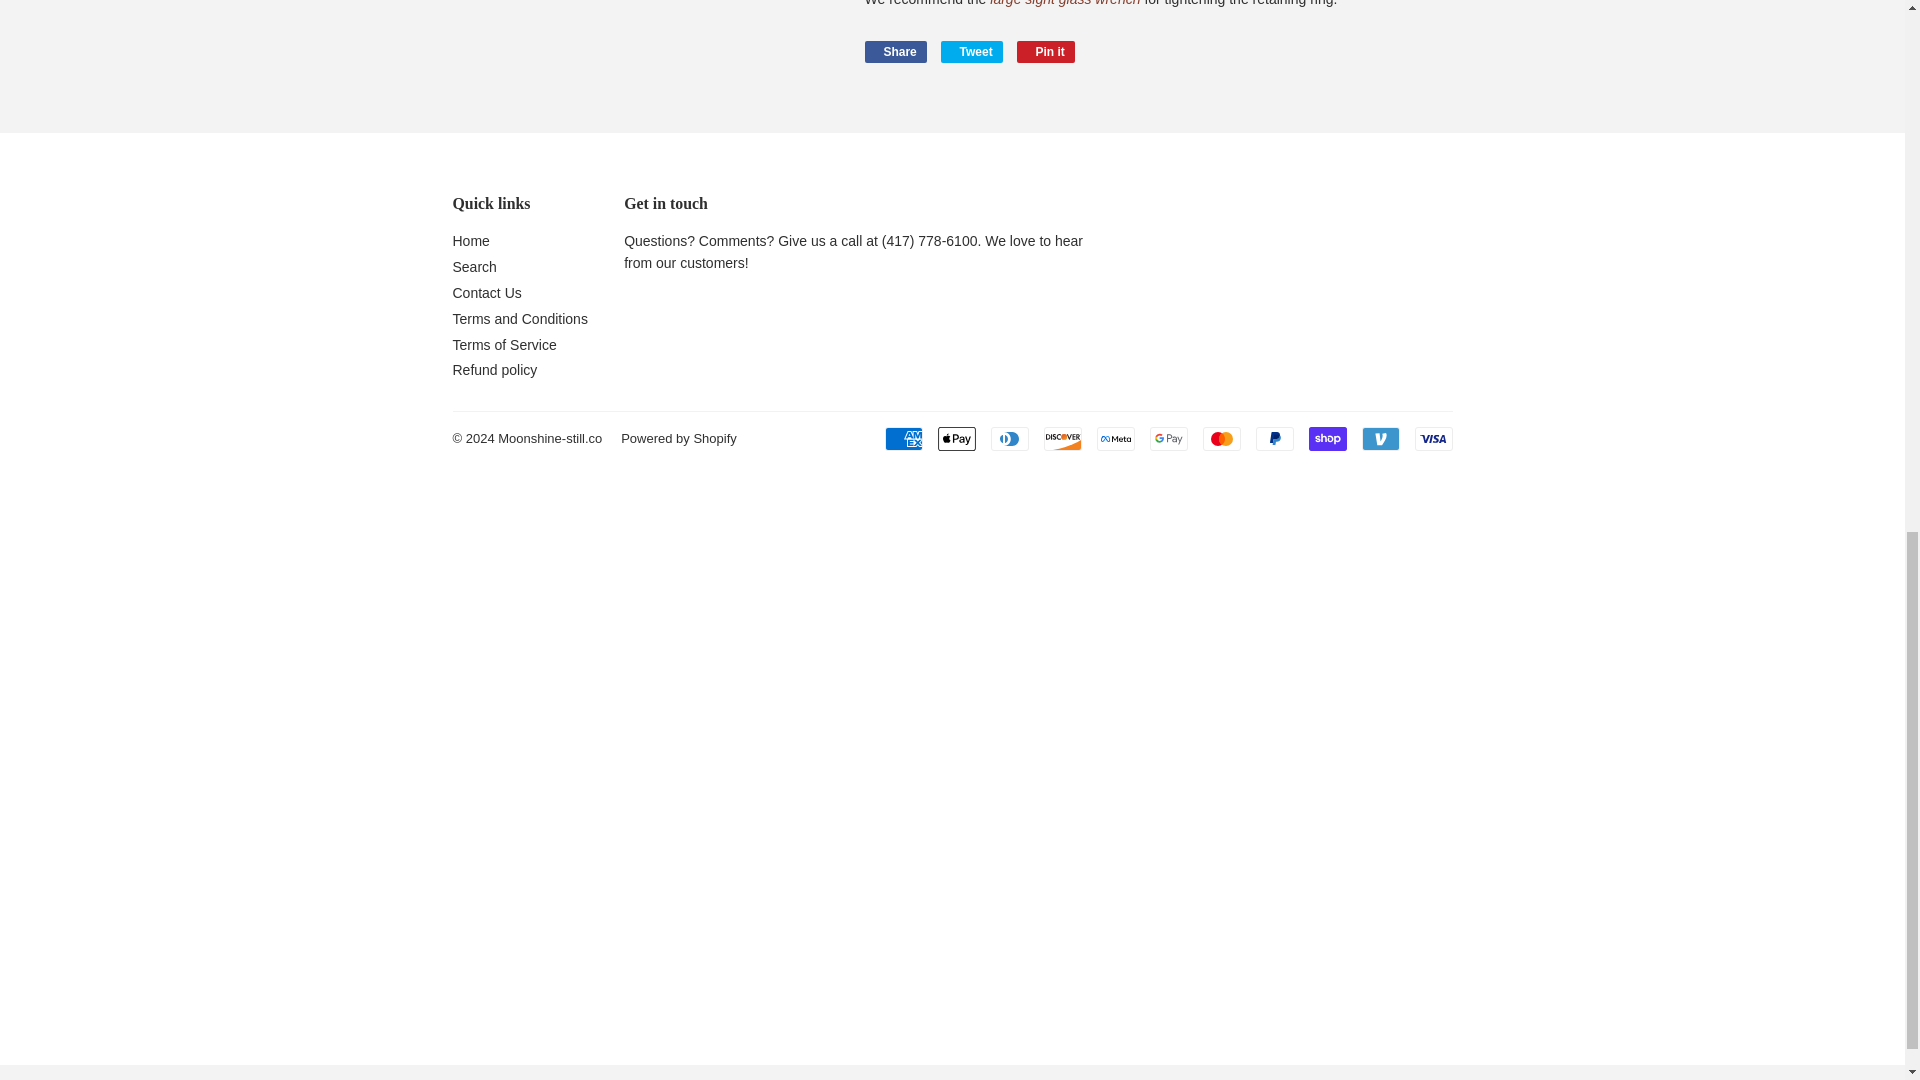 The height and width of the screenshot is (1080, 1920). What do you see at coordinates (1274, 438) in the screenshot?
I see `PayPal` at bounding box center [1274, 438].